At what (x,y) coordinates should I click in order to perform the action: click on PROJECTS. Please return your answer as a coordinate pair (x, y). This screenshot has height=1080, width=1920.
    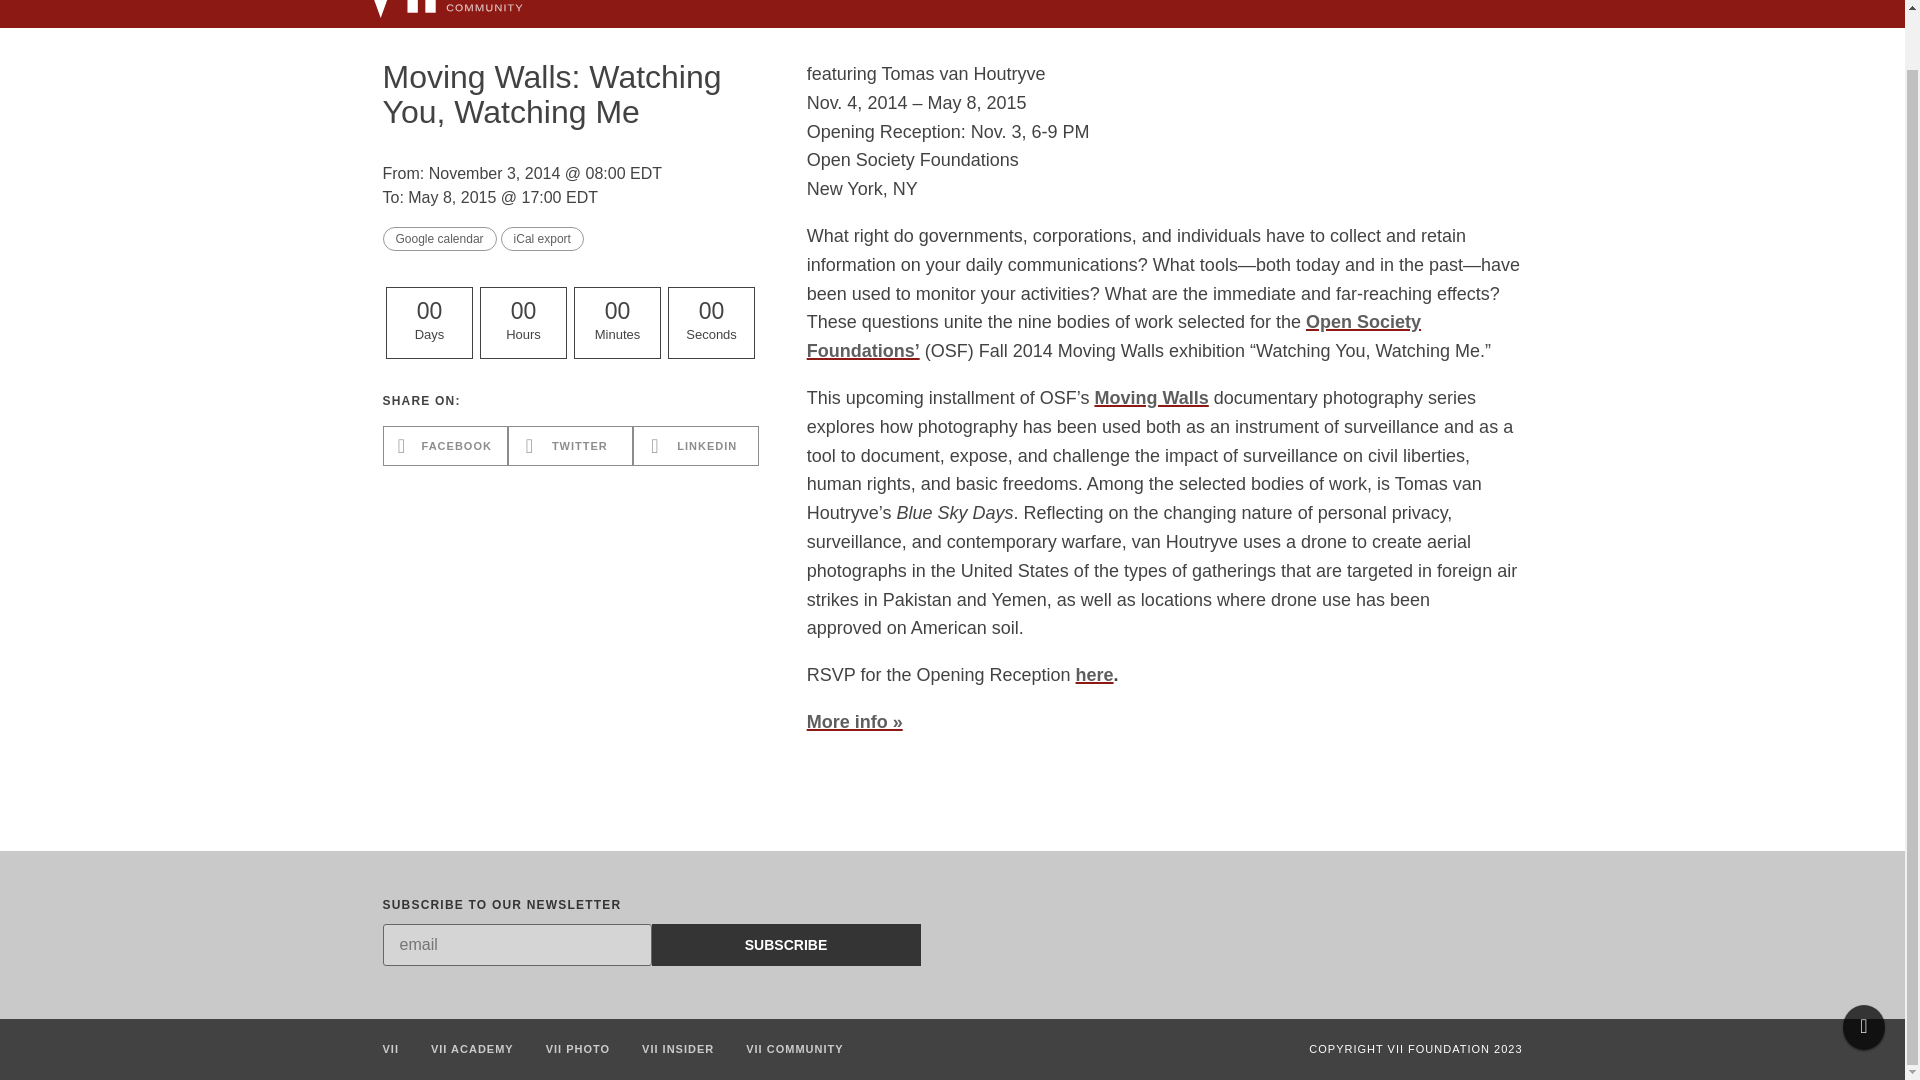
    Looking at the image, I should click on (1234, 12).